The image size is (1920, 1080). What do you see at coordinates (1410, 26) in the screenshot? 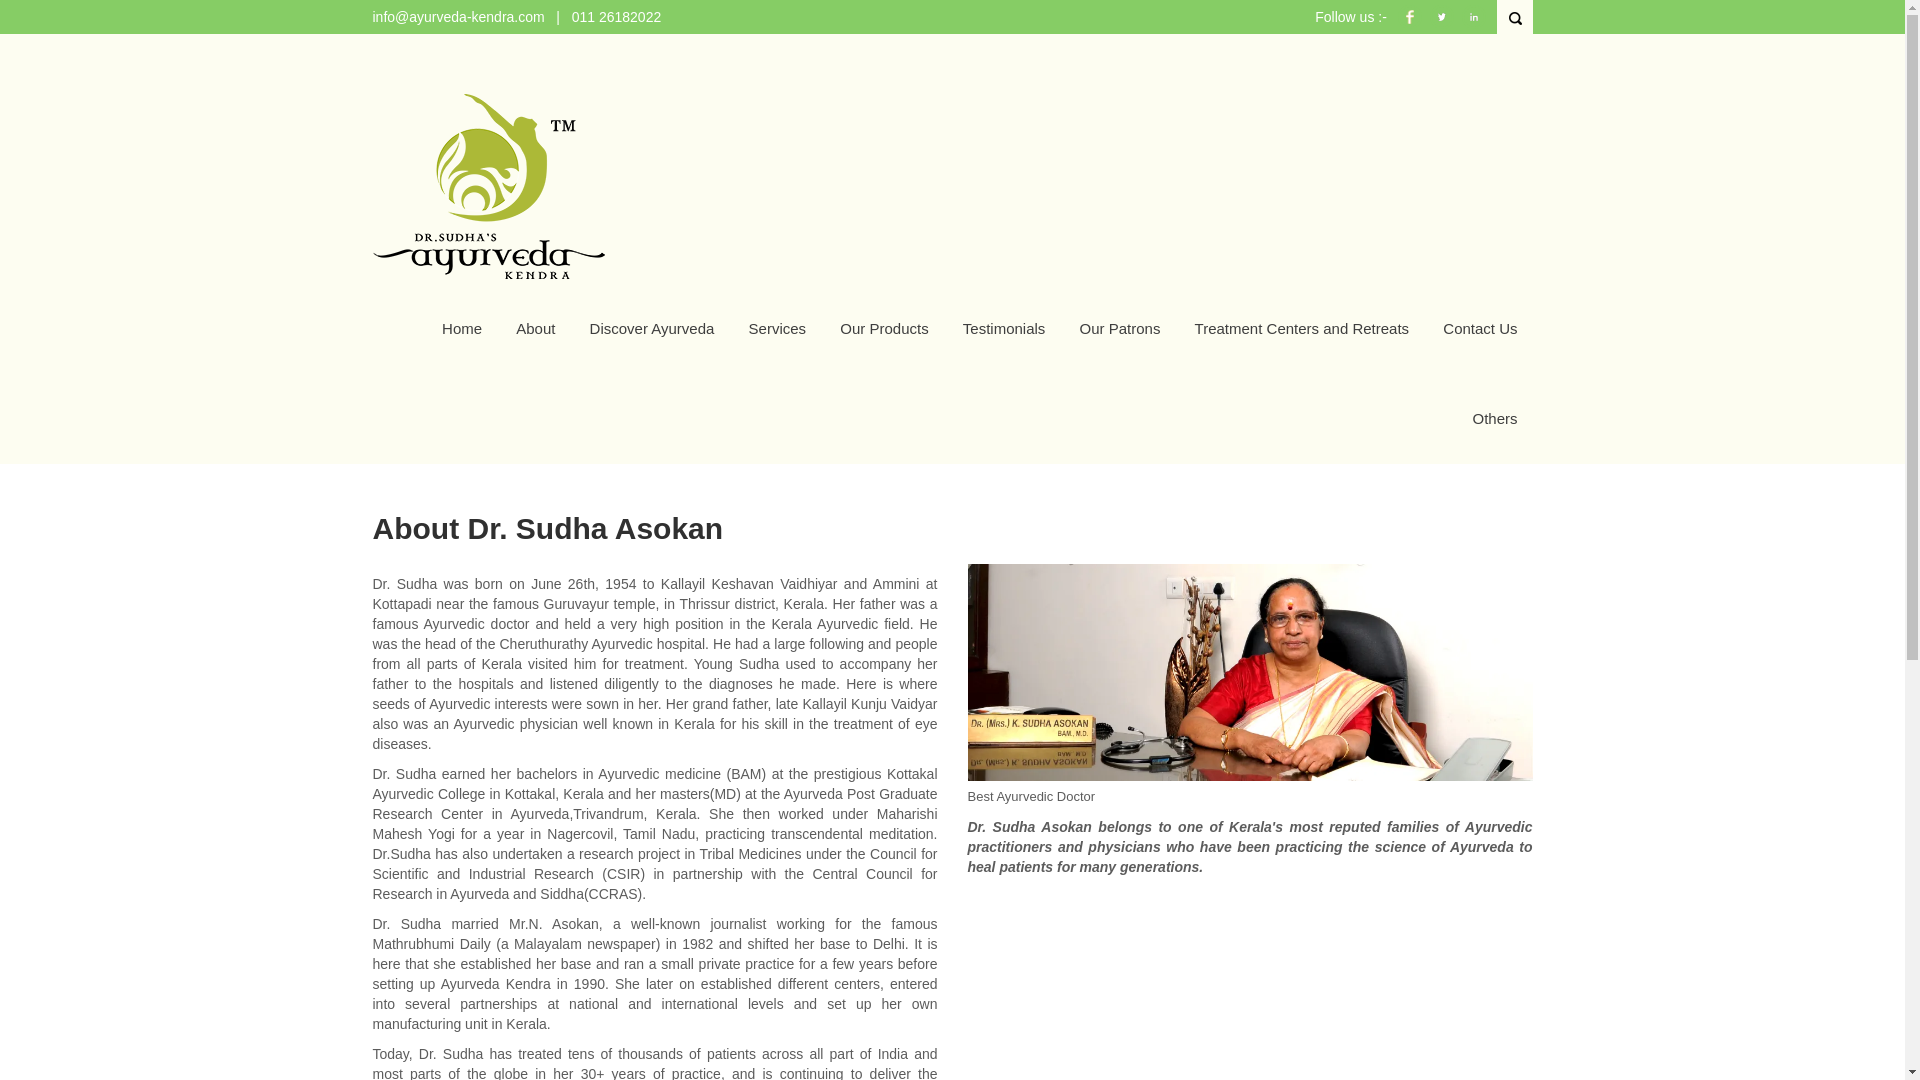
I see `Facebook` at bounding box center [1410, 26].